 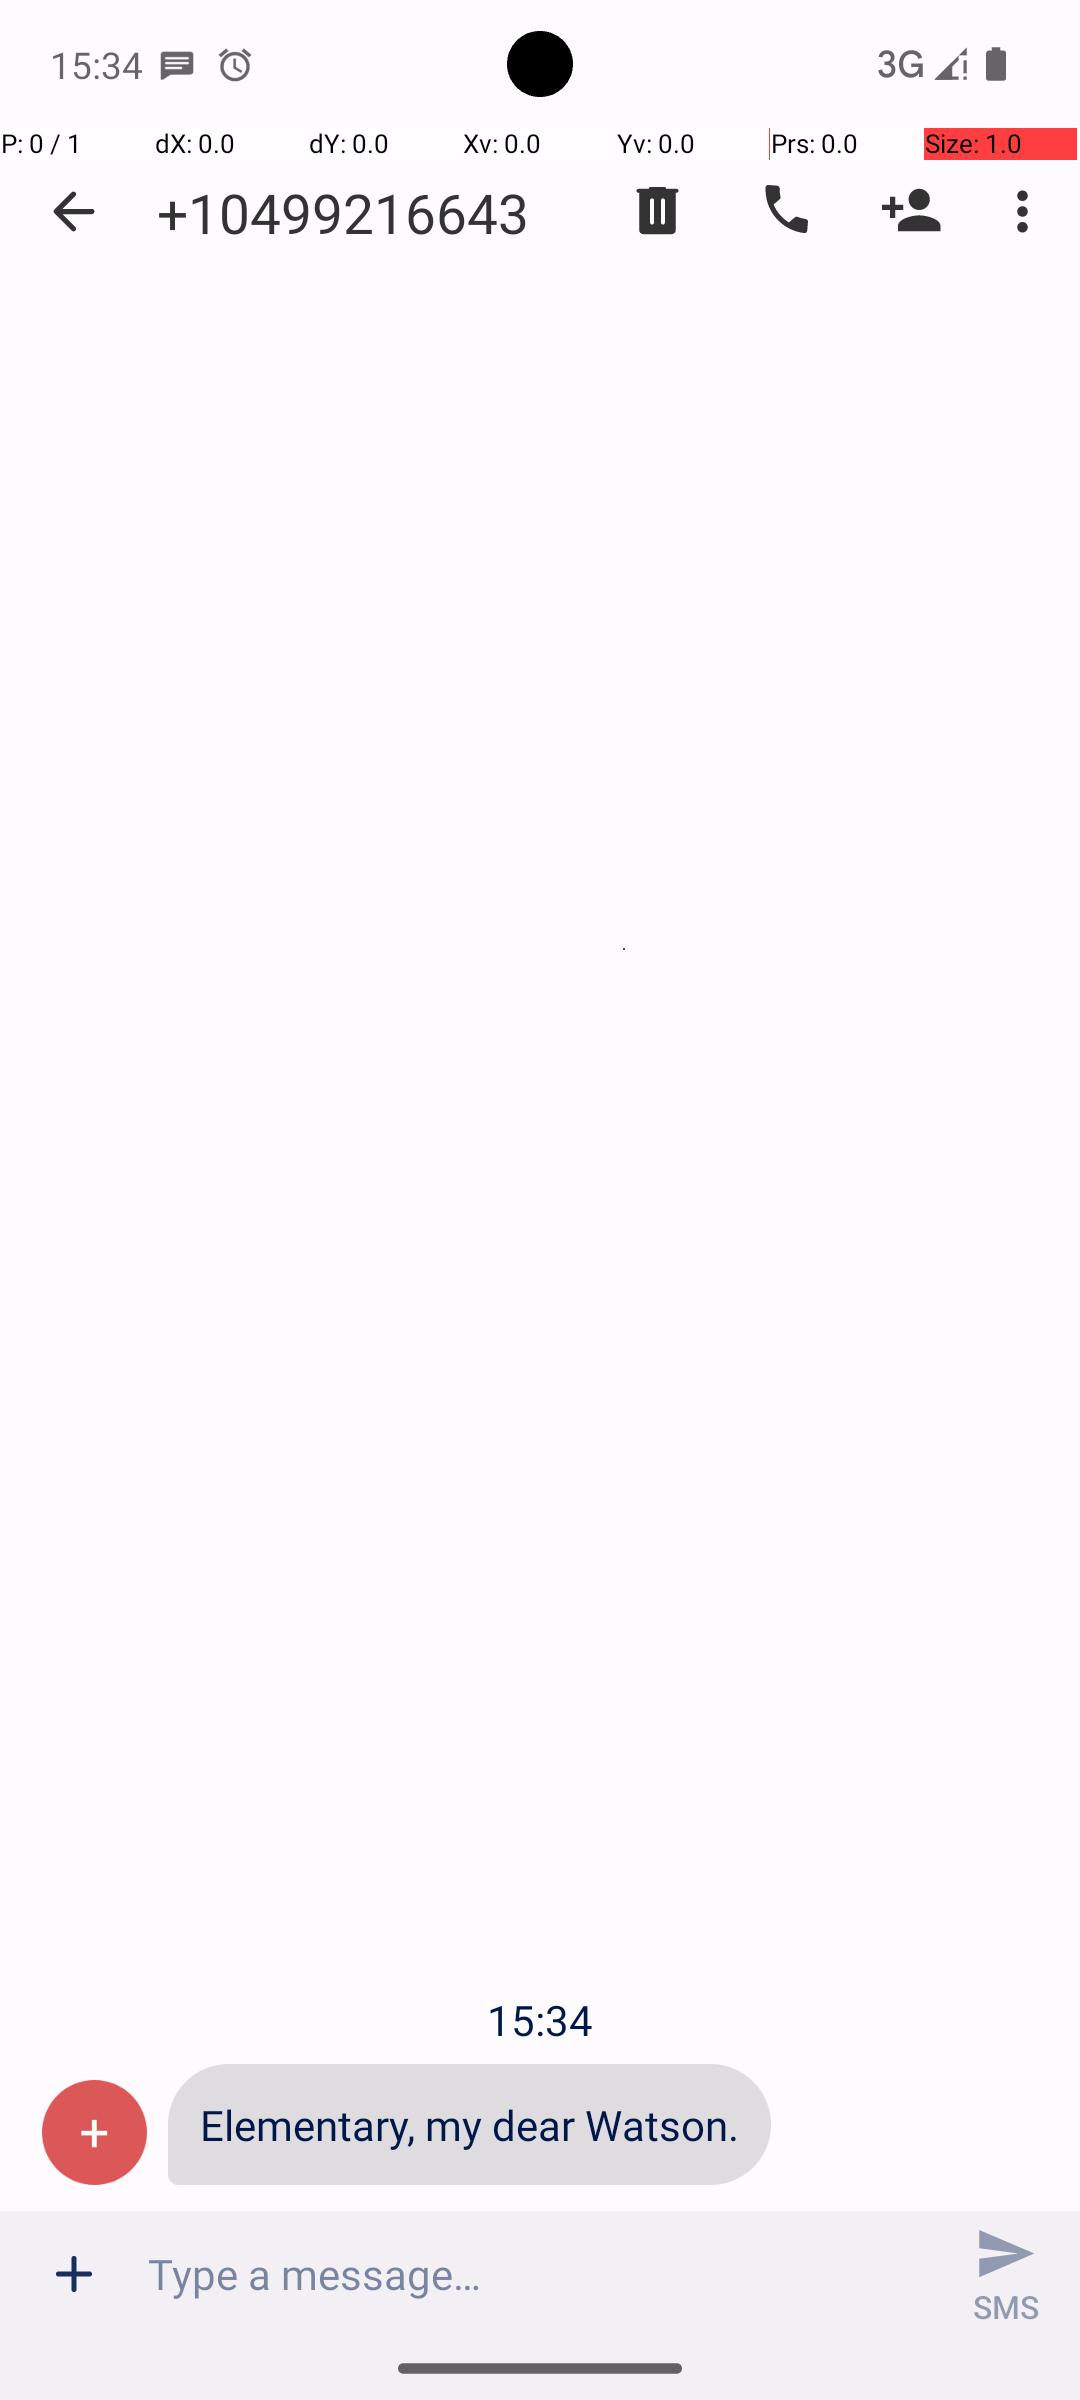 I want to click on +10499216643, so click(x=343, y=212).